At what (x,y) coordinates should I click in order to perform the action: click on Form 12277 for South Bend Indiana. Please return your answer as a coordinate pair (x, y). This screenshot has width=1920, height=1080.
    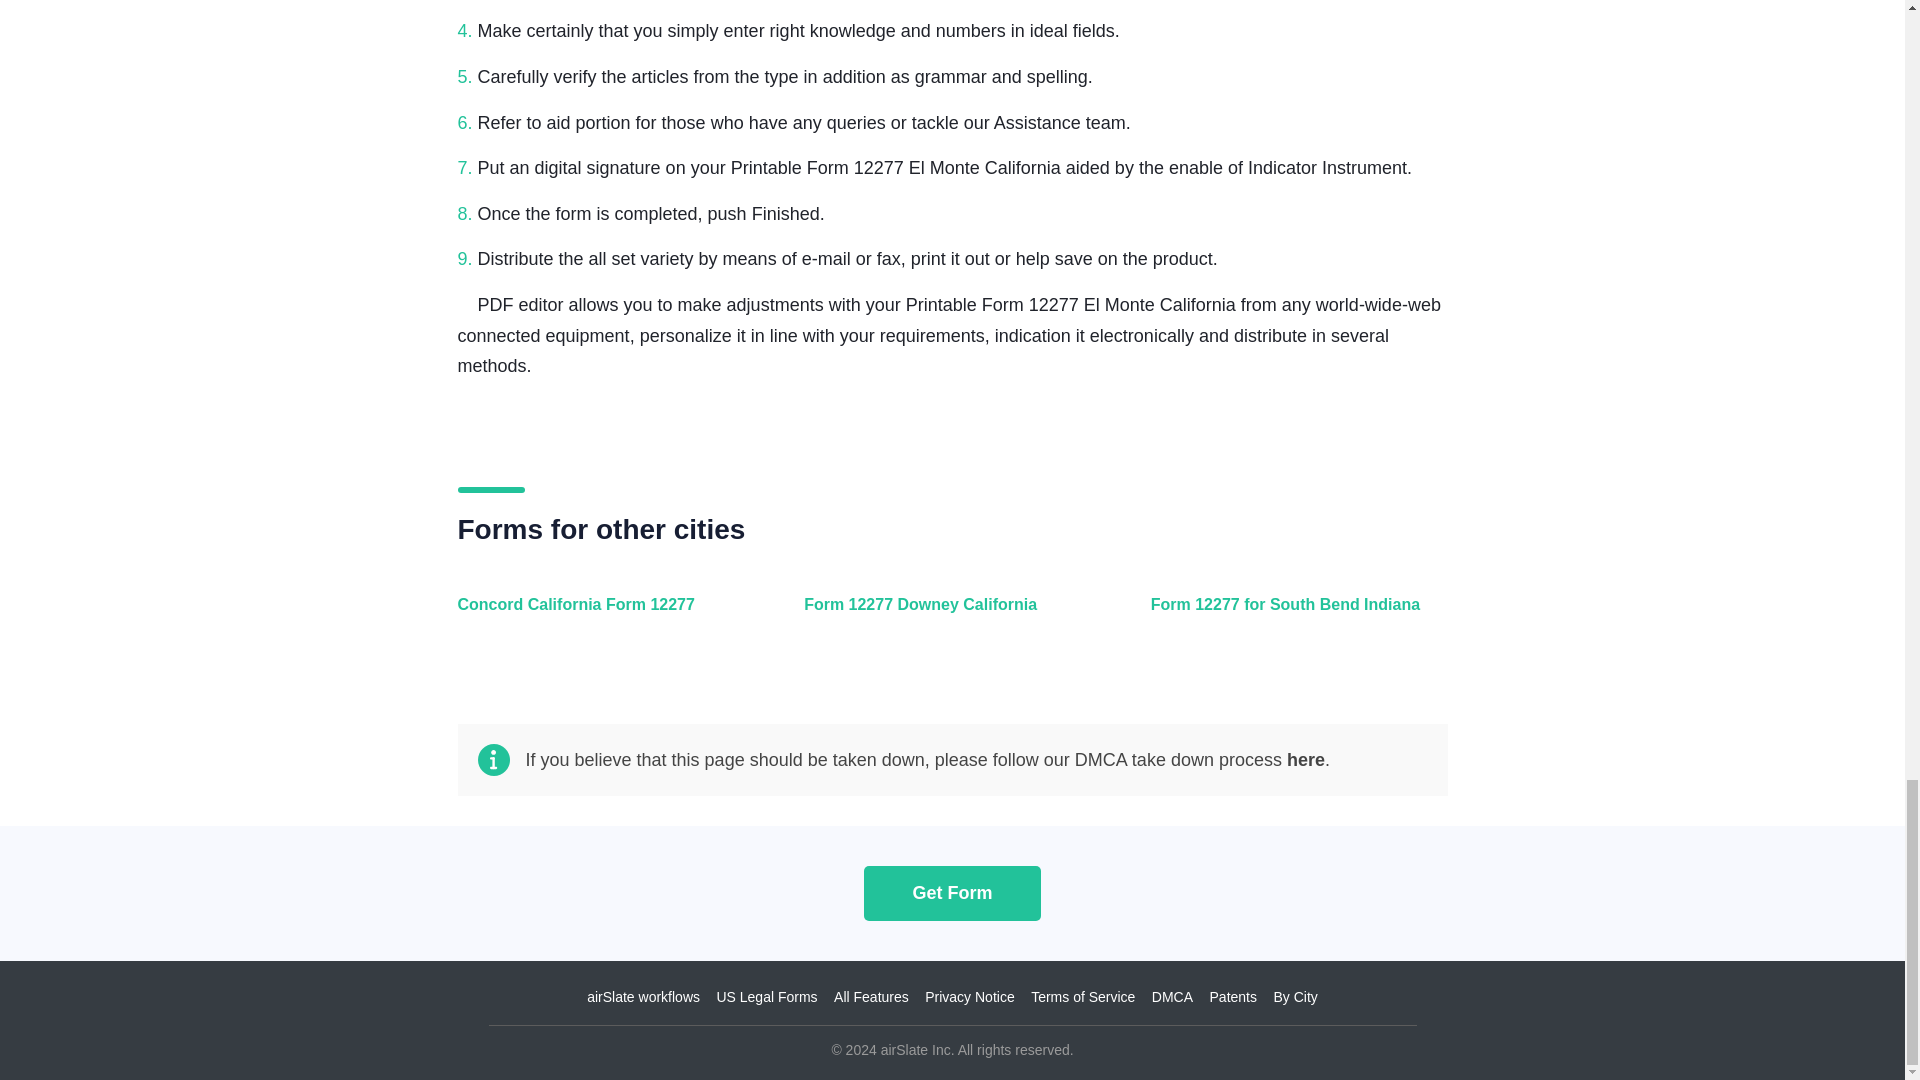
    Looking at the image, I should click on (1294, 616).